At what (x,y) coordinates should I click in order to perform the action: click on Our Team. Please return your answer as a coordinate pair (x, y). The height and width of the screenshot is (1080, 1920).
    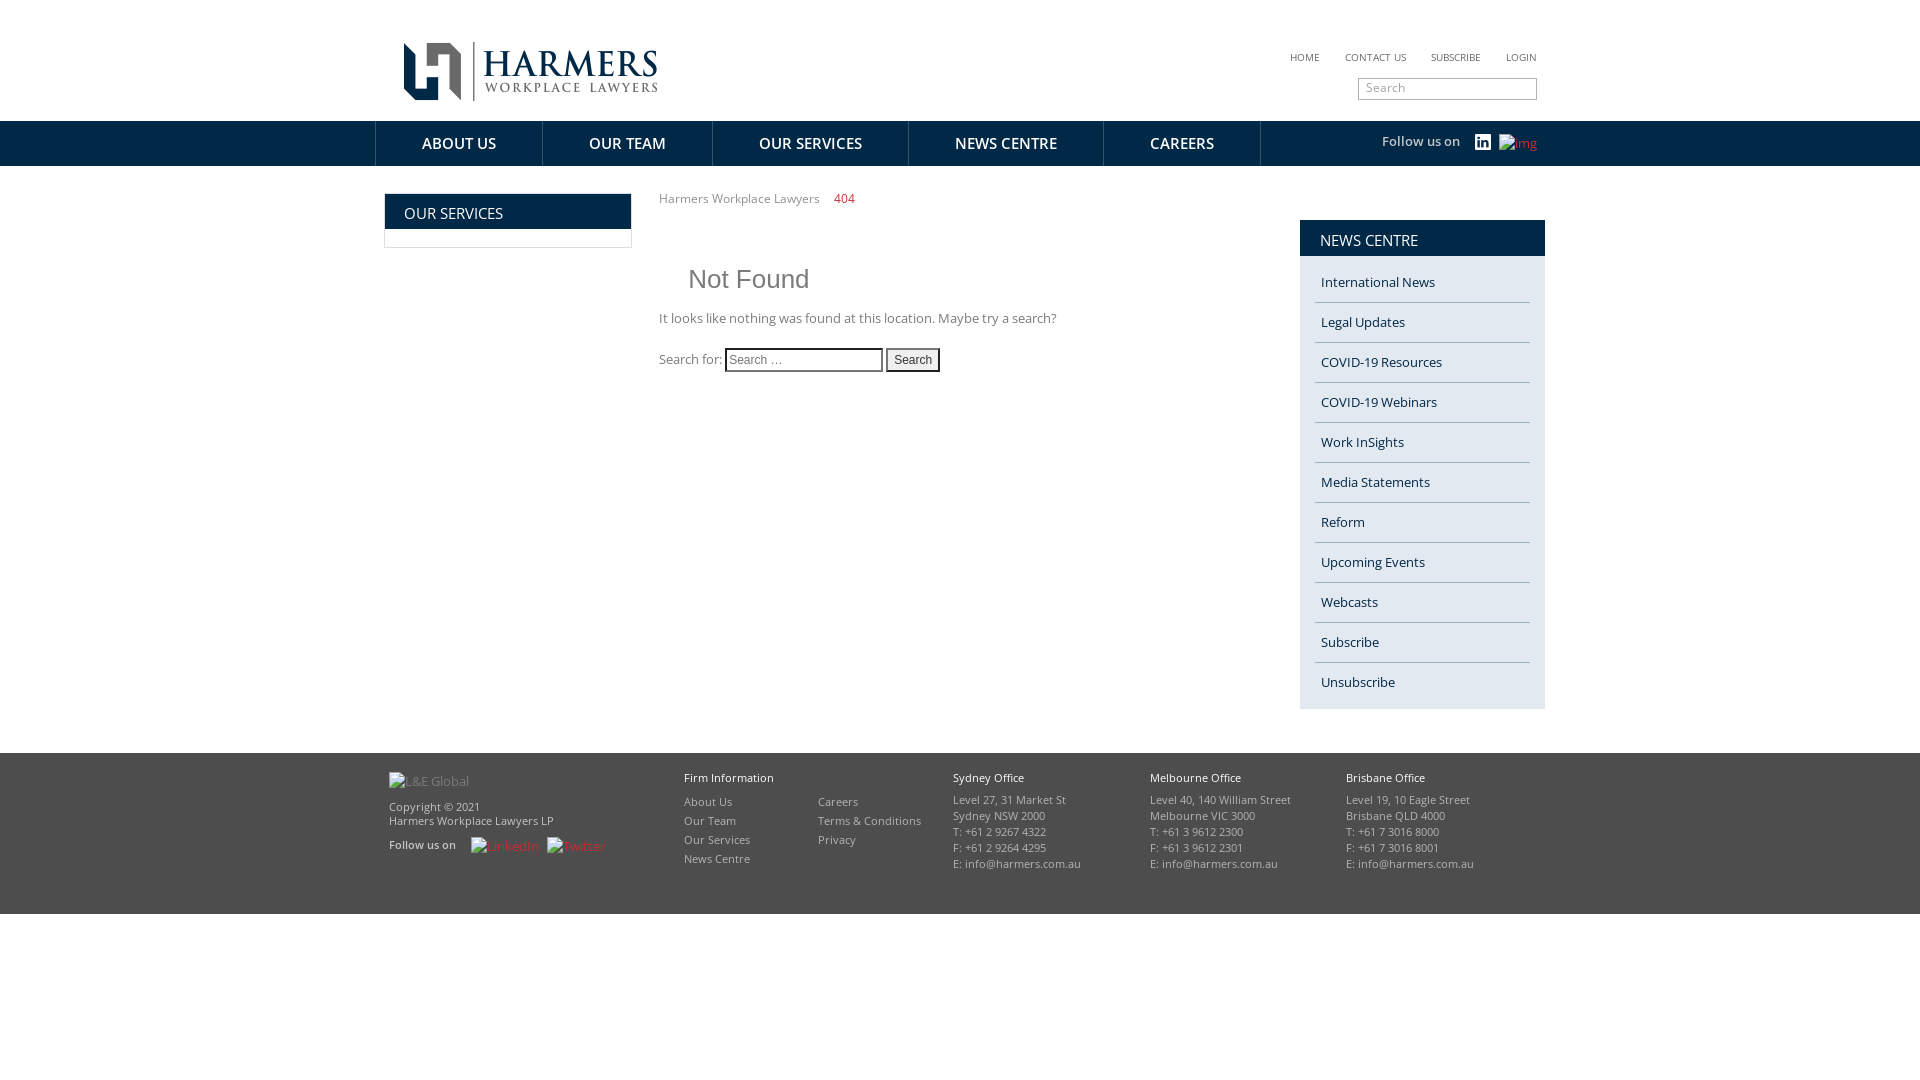
    Looking at the image, I should click on (710, 820).